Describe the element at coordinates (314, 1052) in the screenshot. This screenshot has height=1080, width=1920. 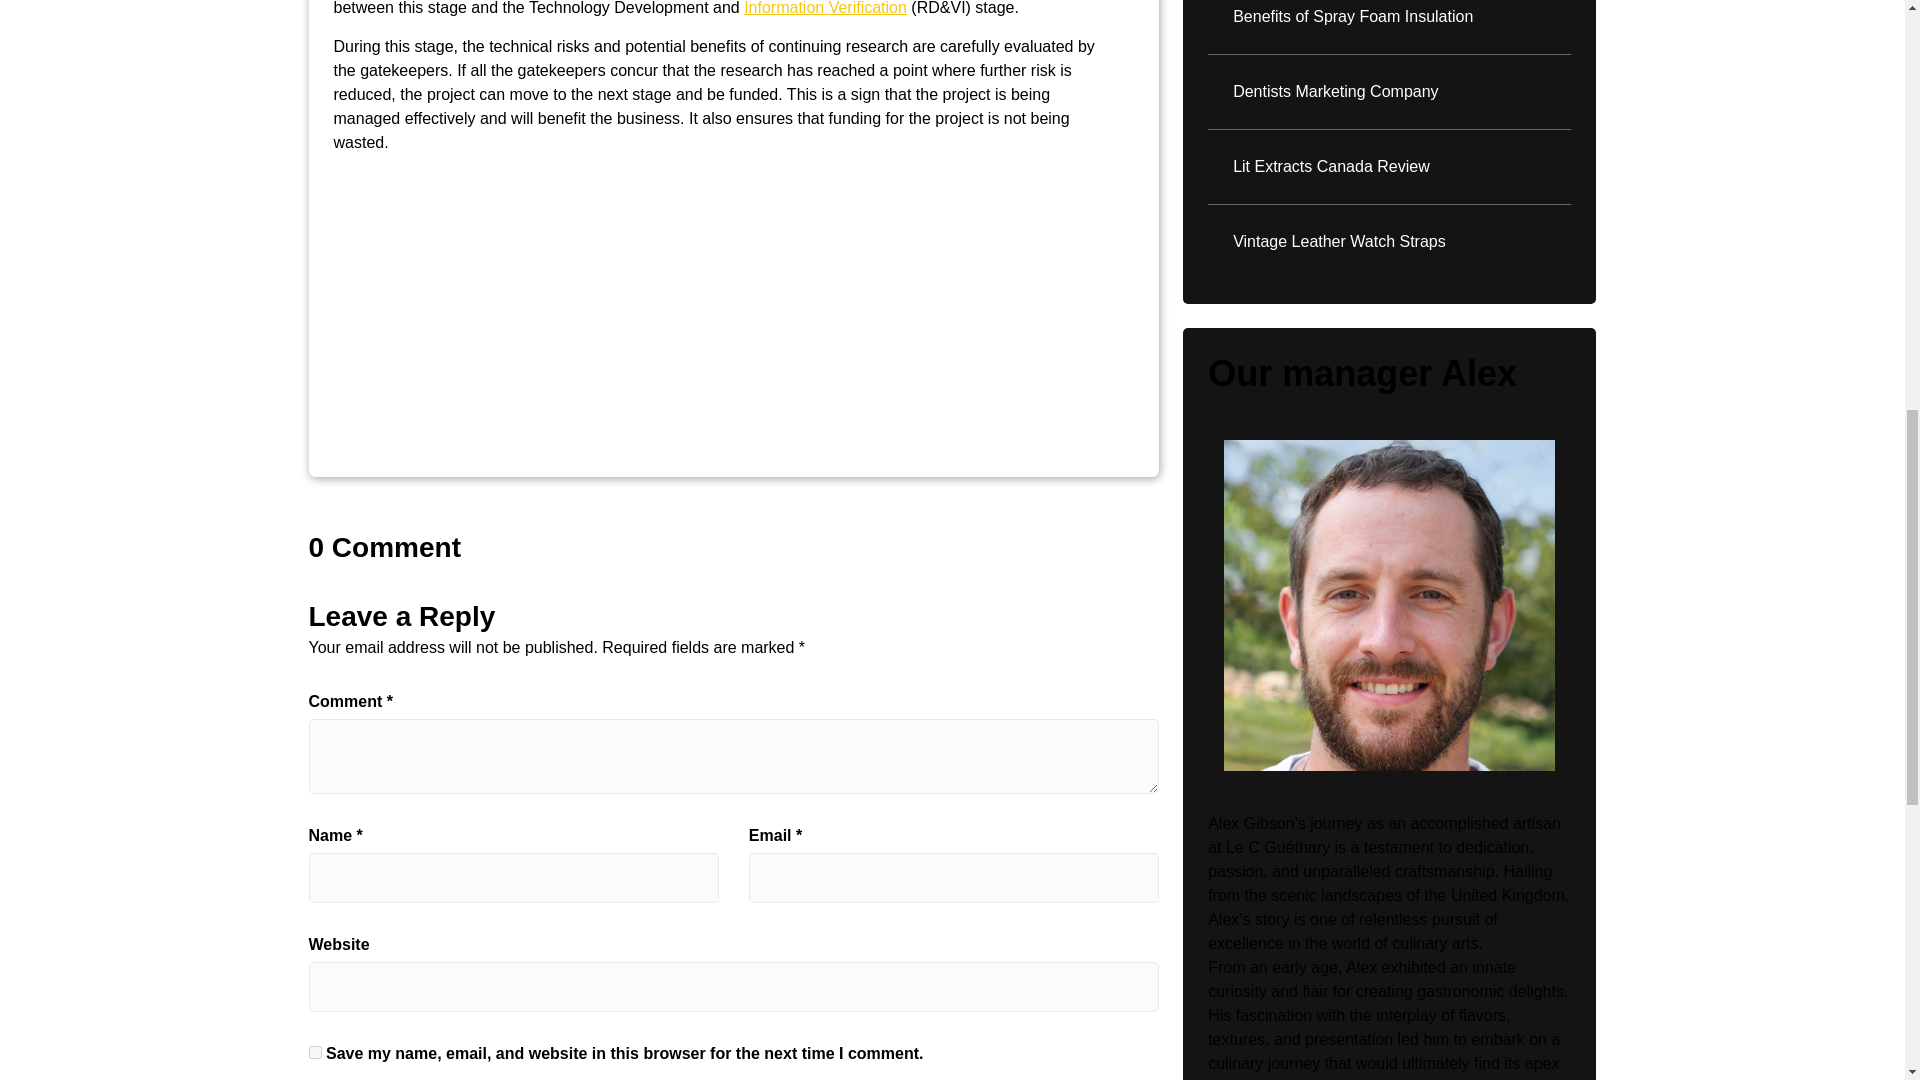
I see `yes` at that location.